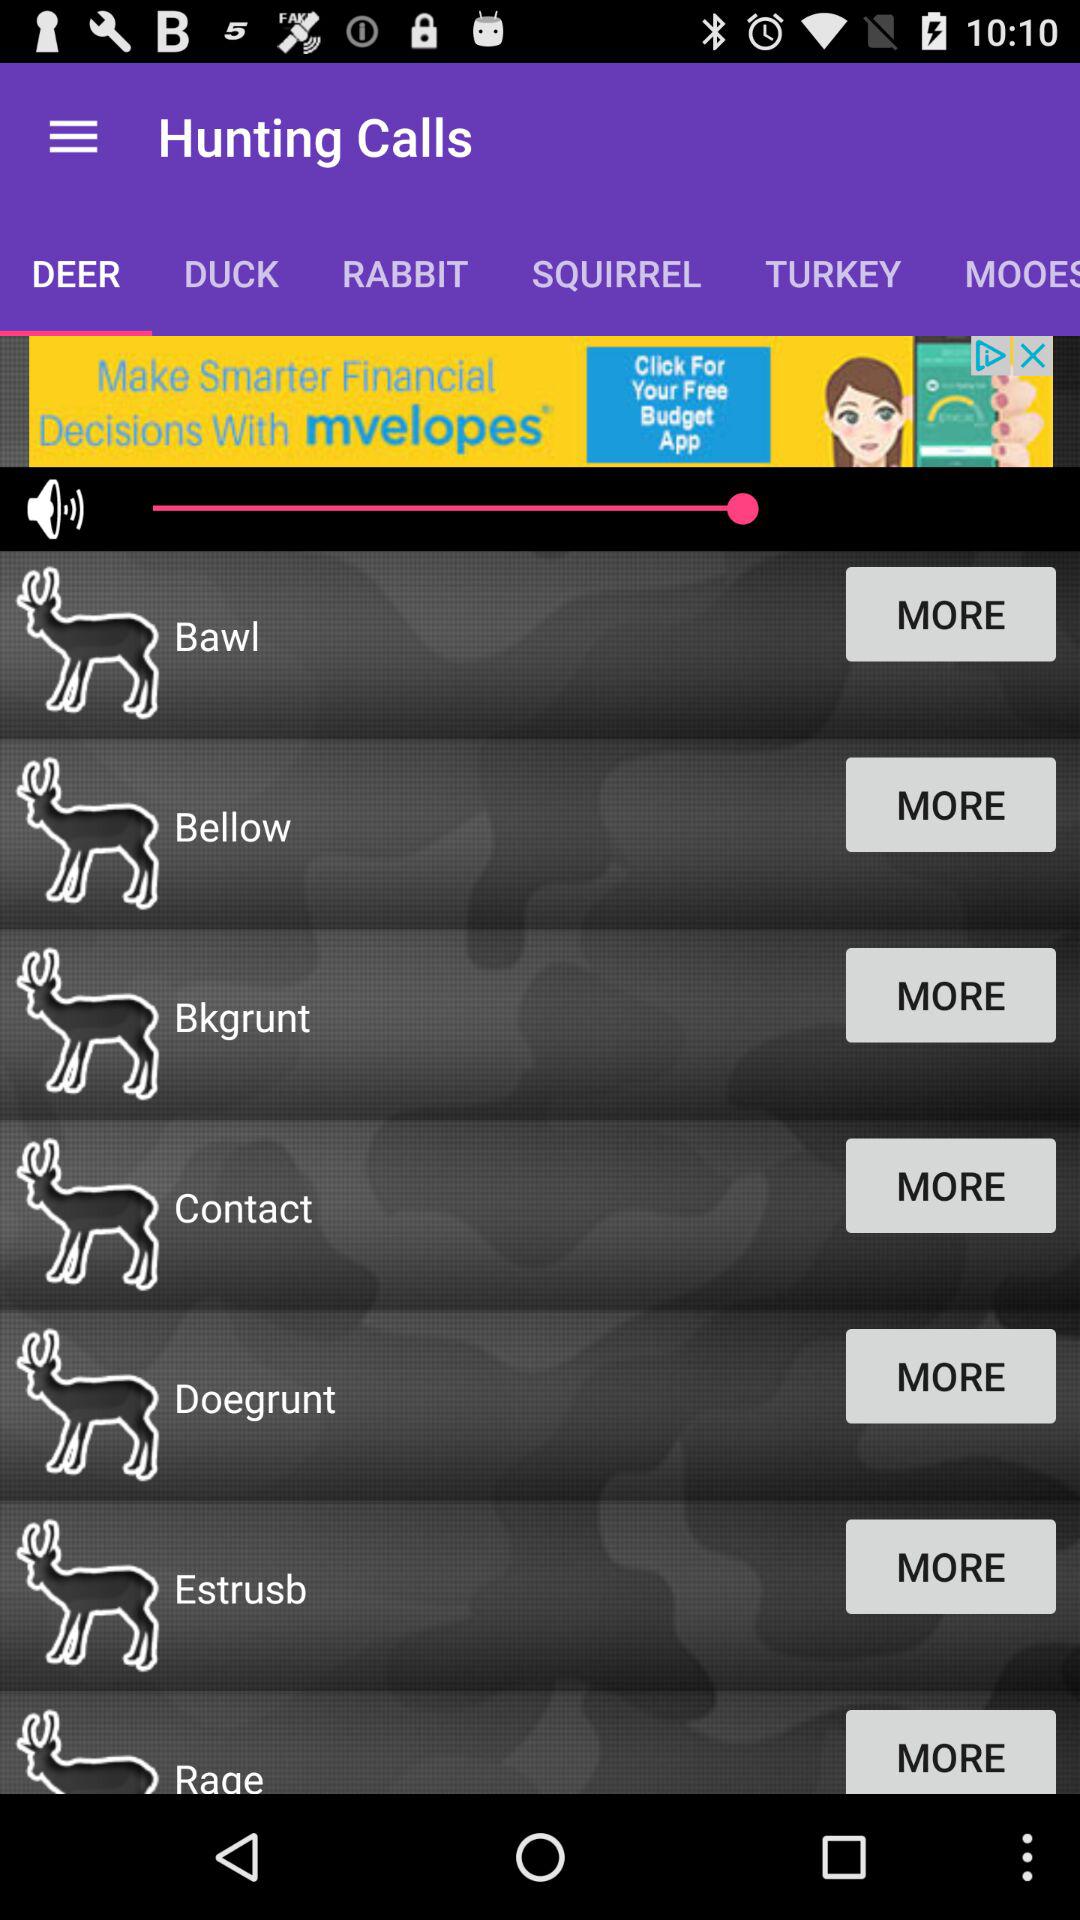  I want to click on advertisement area, so click(540, 402).